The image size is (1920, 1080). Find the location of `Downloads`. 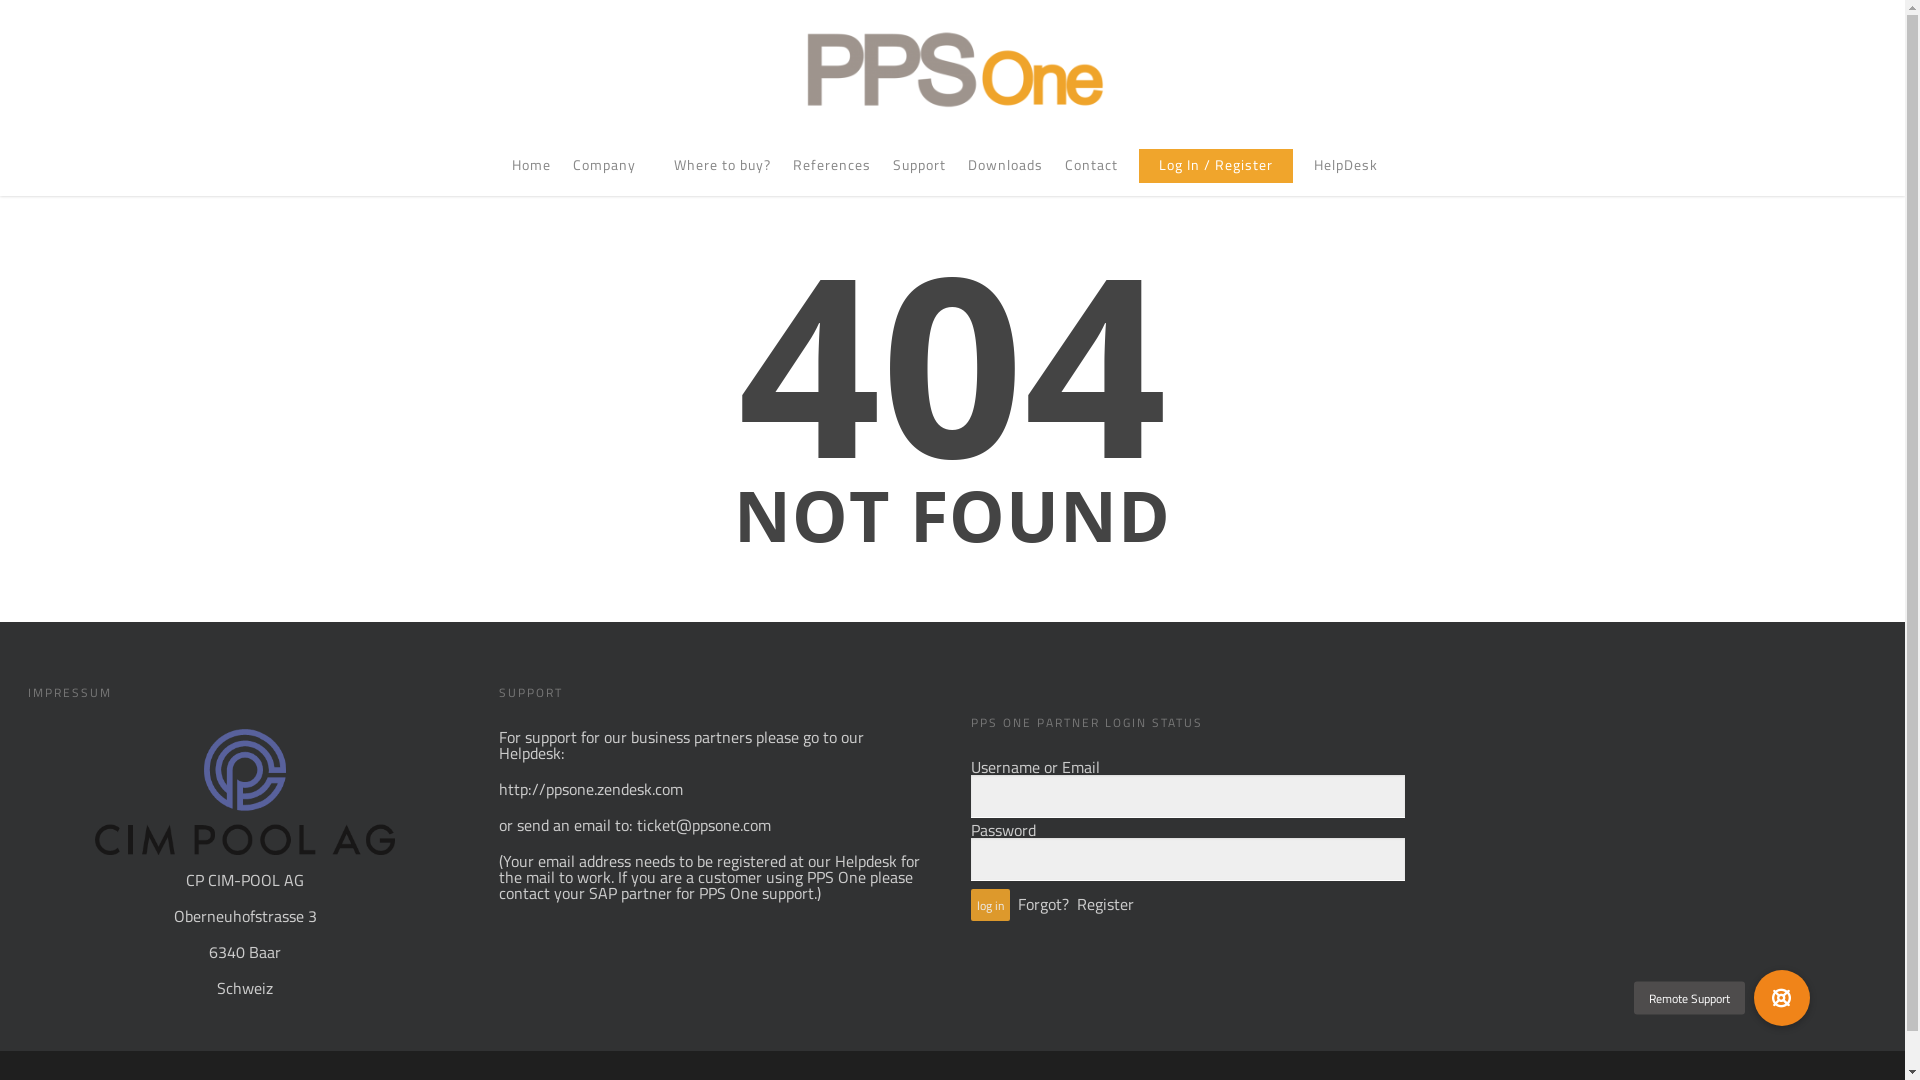

Downloads is located at coordinates (1006, 176).